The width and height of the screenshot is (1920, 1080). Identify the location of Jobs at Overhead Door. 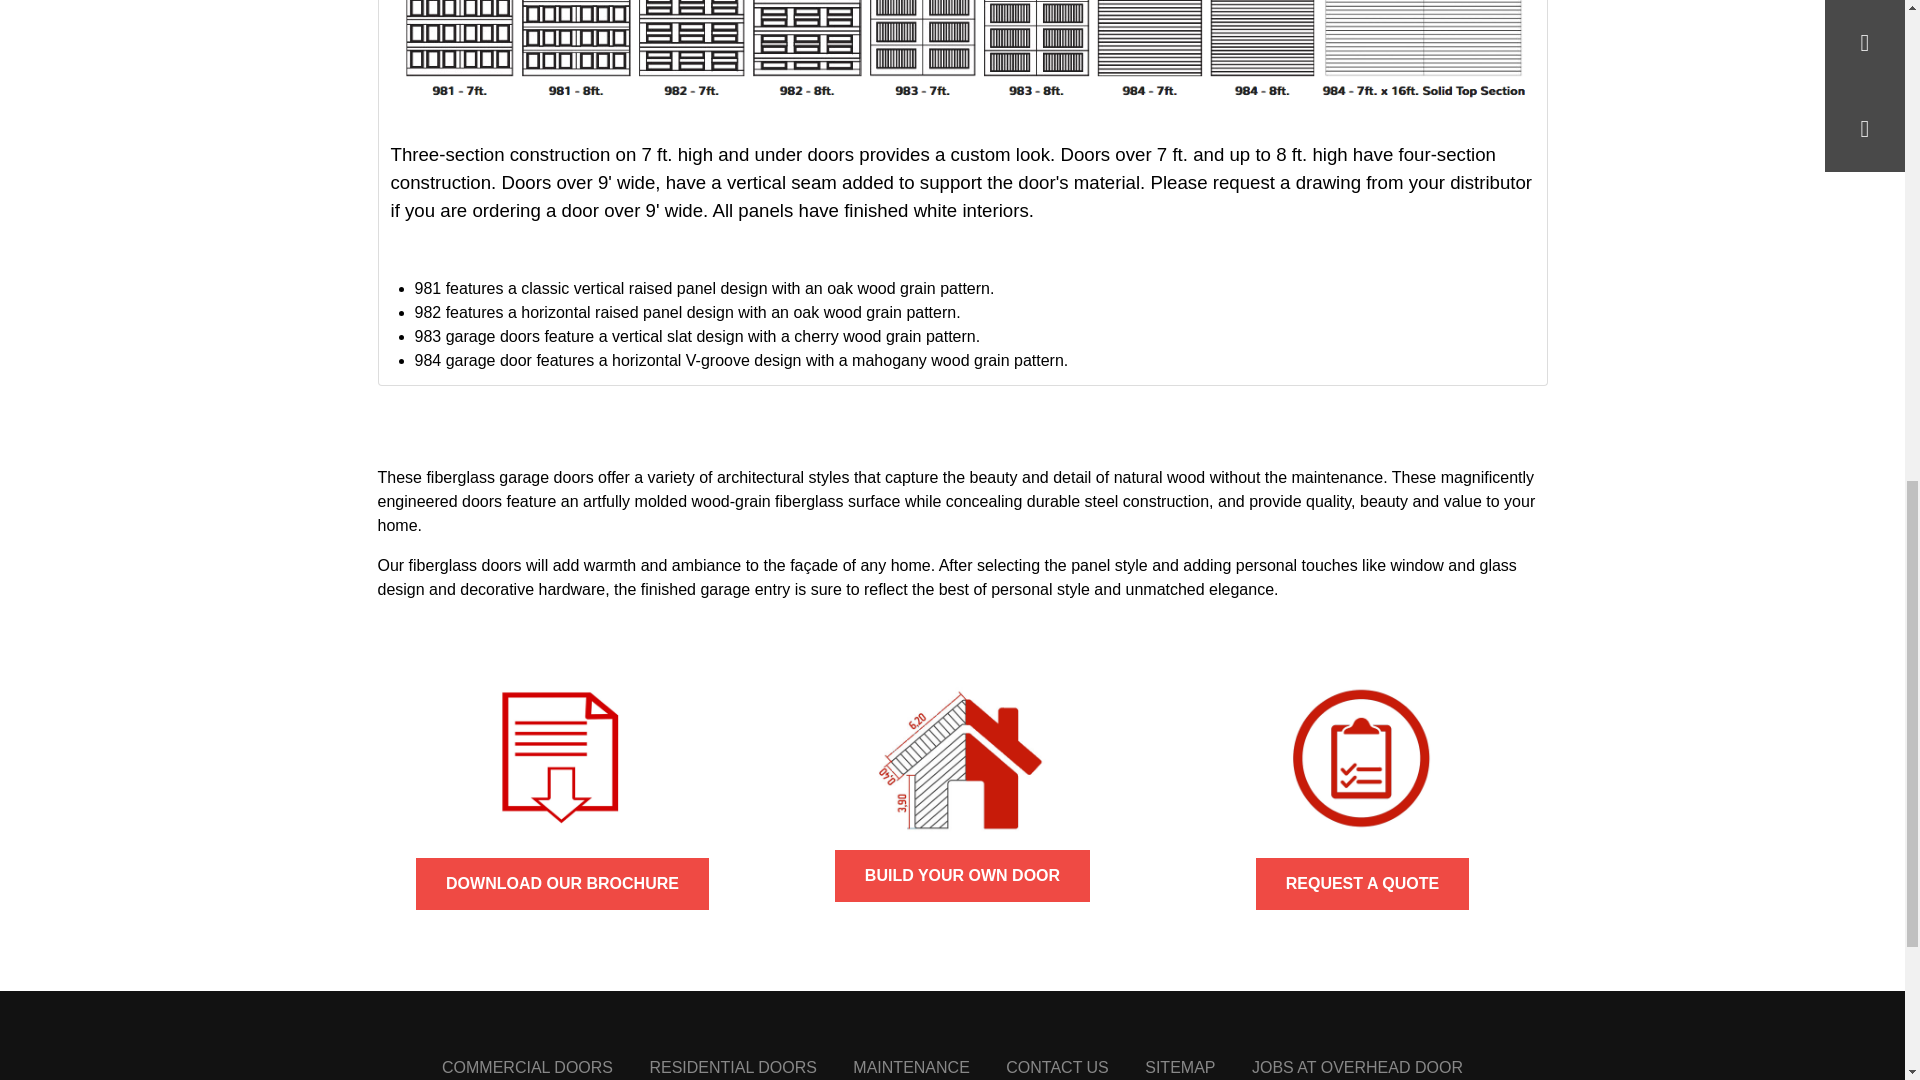
(1357, 1067).